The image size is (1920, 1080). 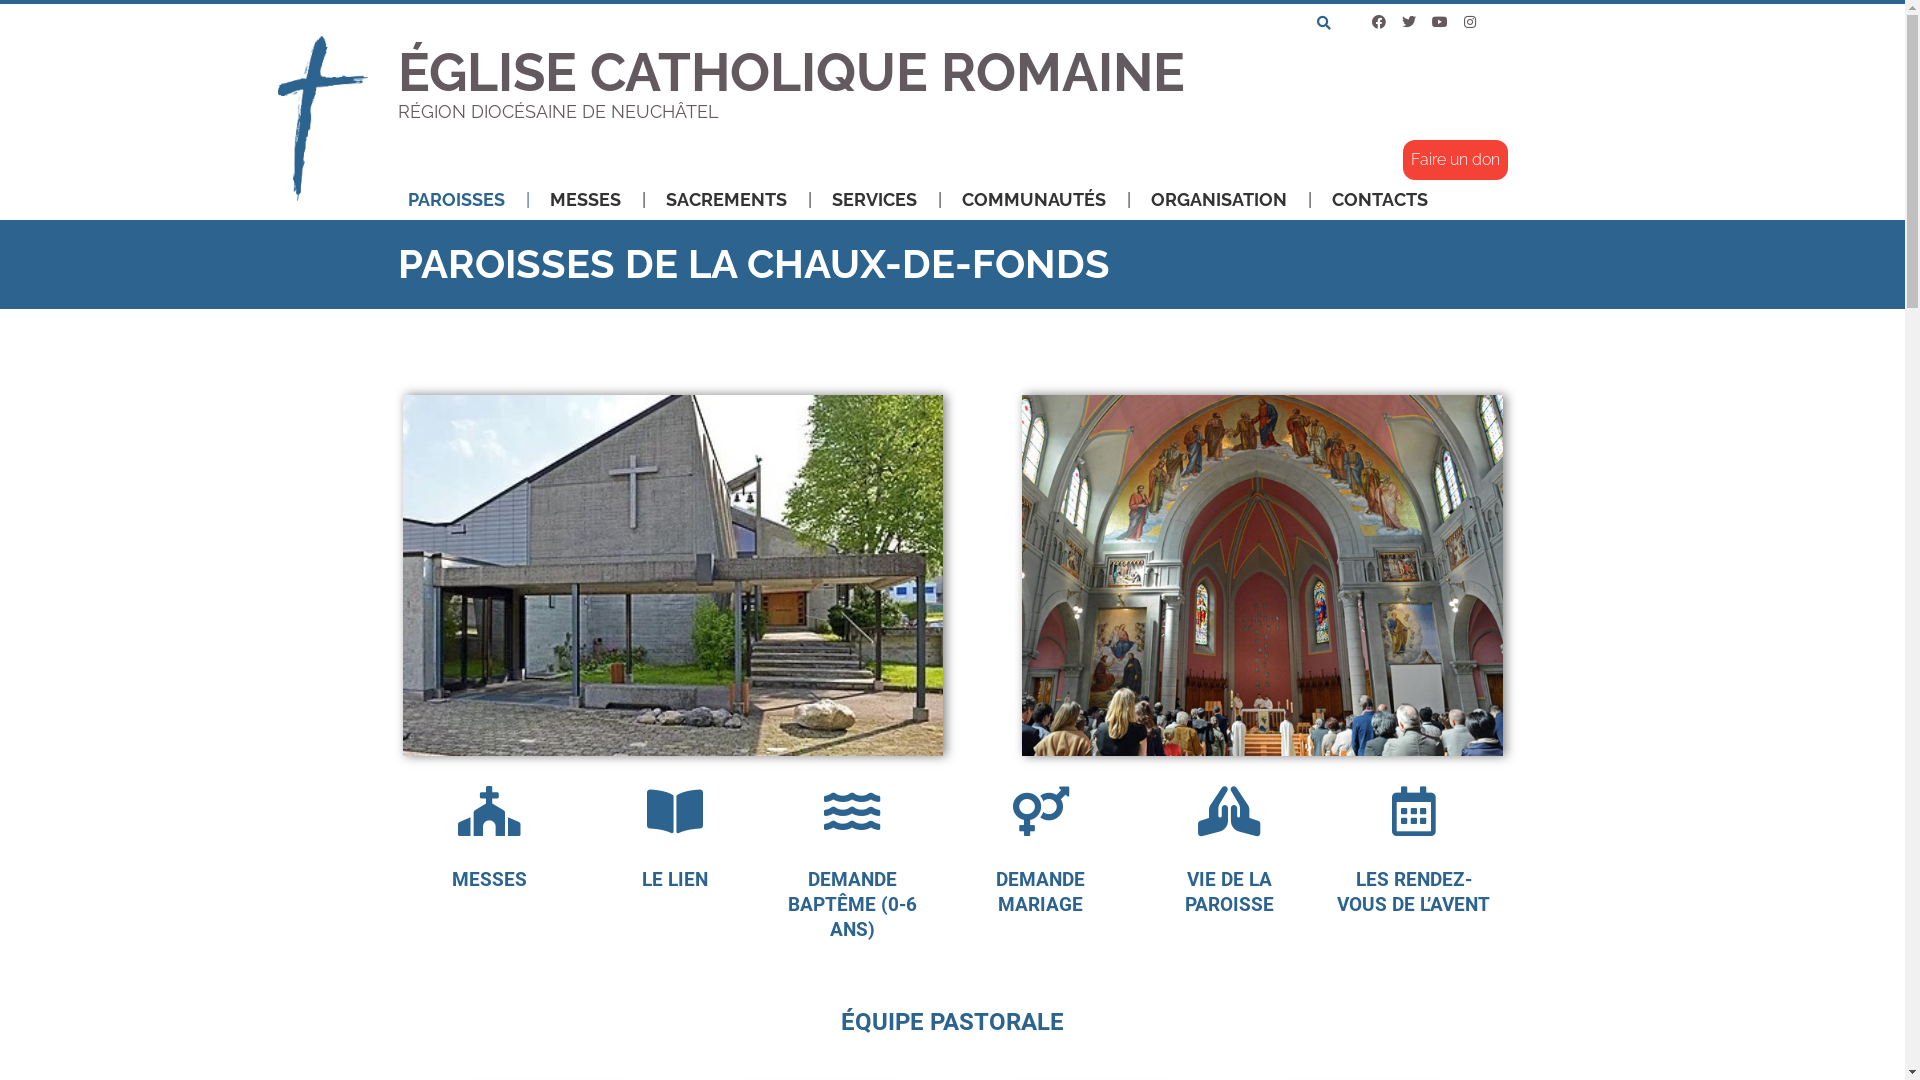 What do you see at coordinates (1230, 892) in the screenshot?
I see `VIE DE LA PAROISSE` at bounding box center [1230, 892].